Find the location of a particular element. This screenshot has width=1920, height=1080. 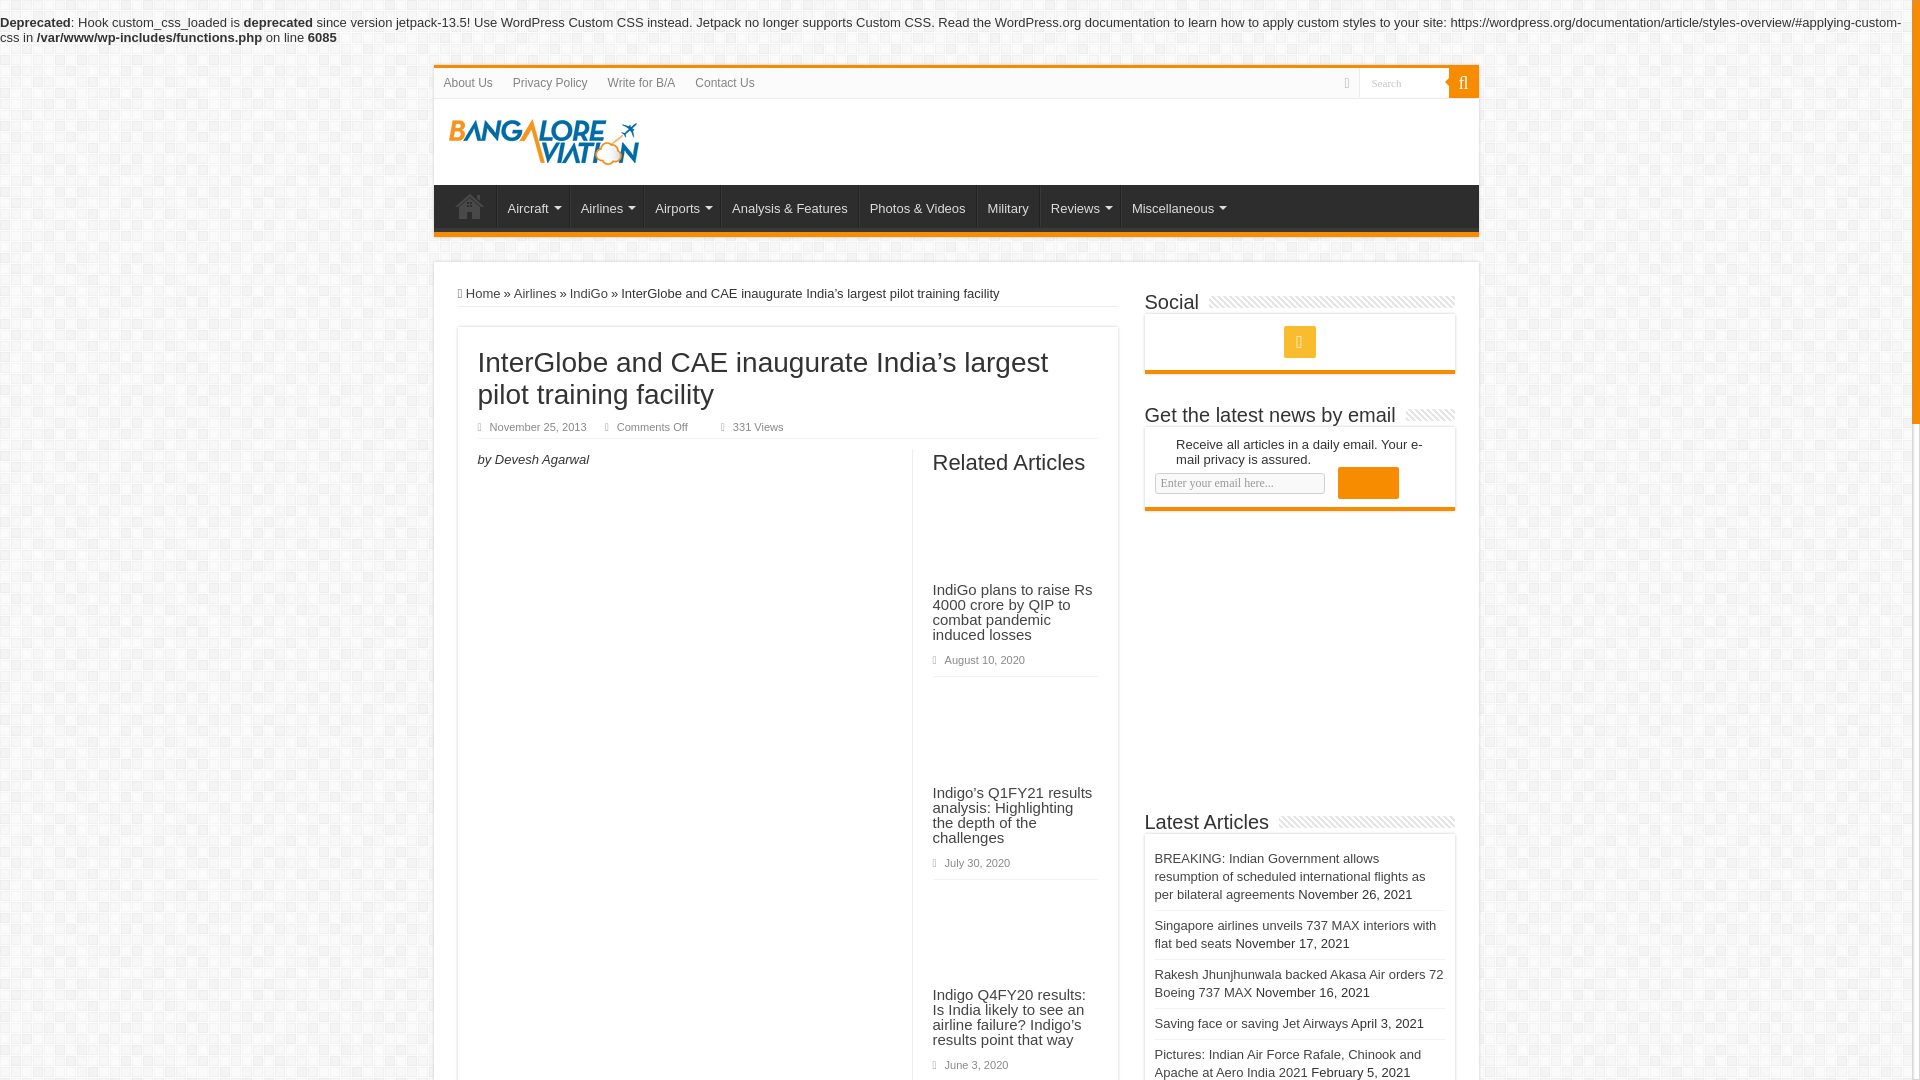

Home is located at coordinates (469, 205).